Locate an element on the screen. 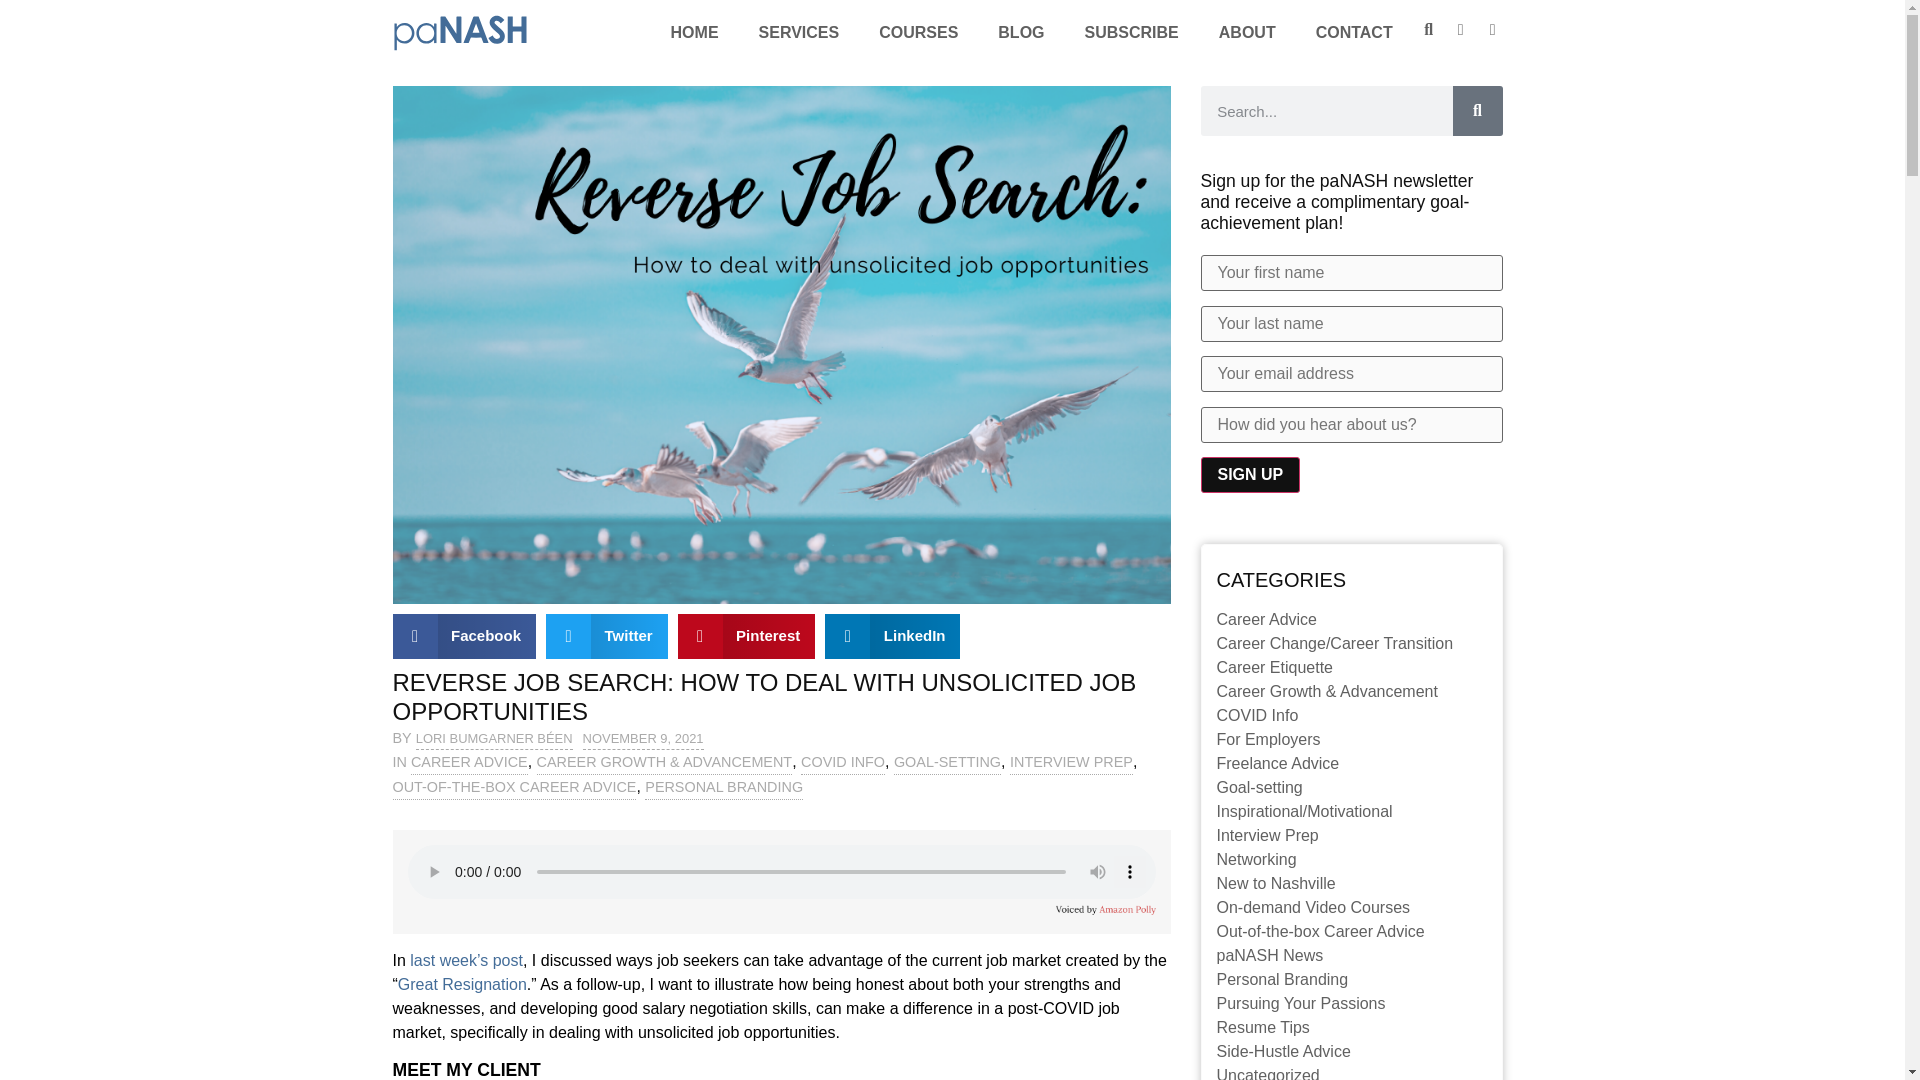 This screenshot has height=1080, width=1920. CAREER ADVICE is located at coordinates (469, 763).